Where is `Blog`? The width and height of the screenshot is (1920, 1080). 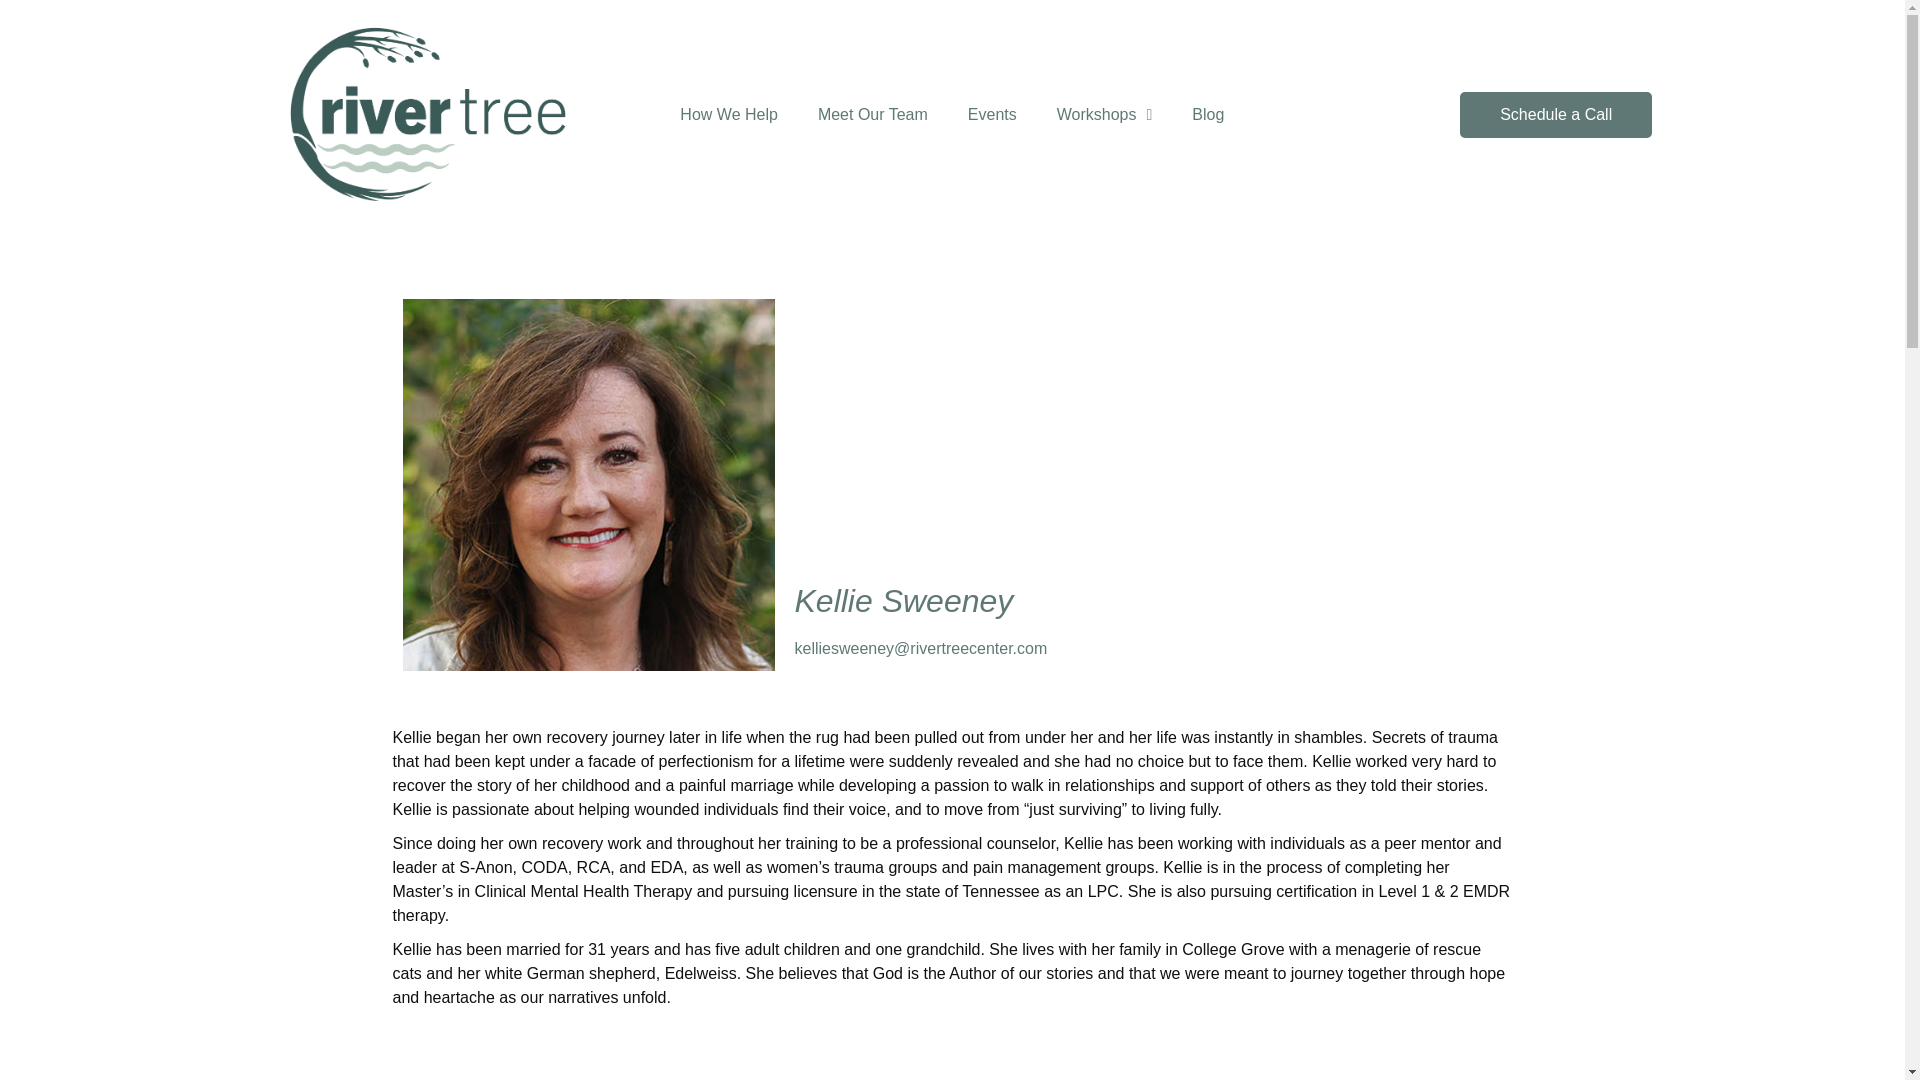 Blog is located at coordinates (1208, 114).